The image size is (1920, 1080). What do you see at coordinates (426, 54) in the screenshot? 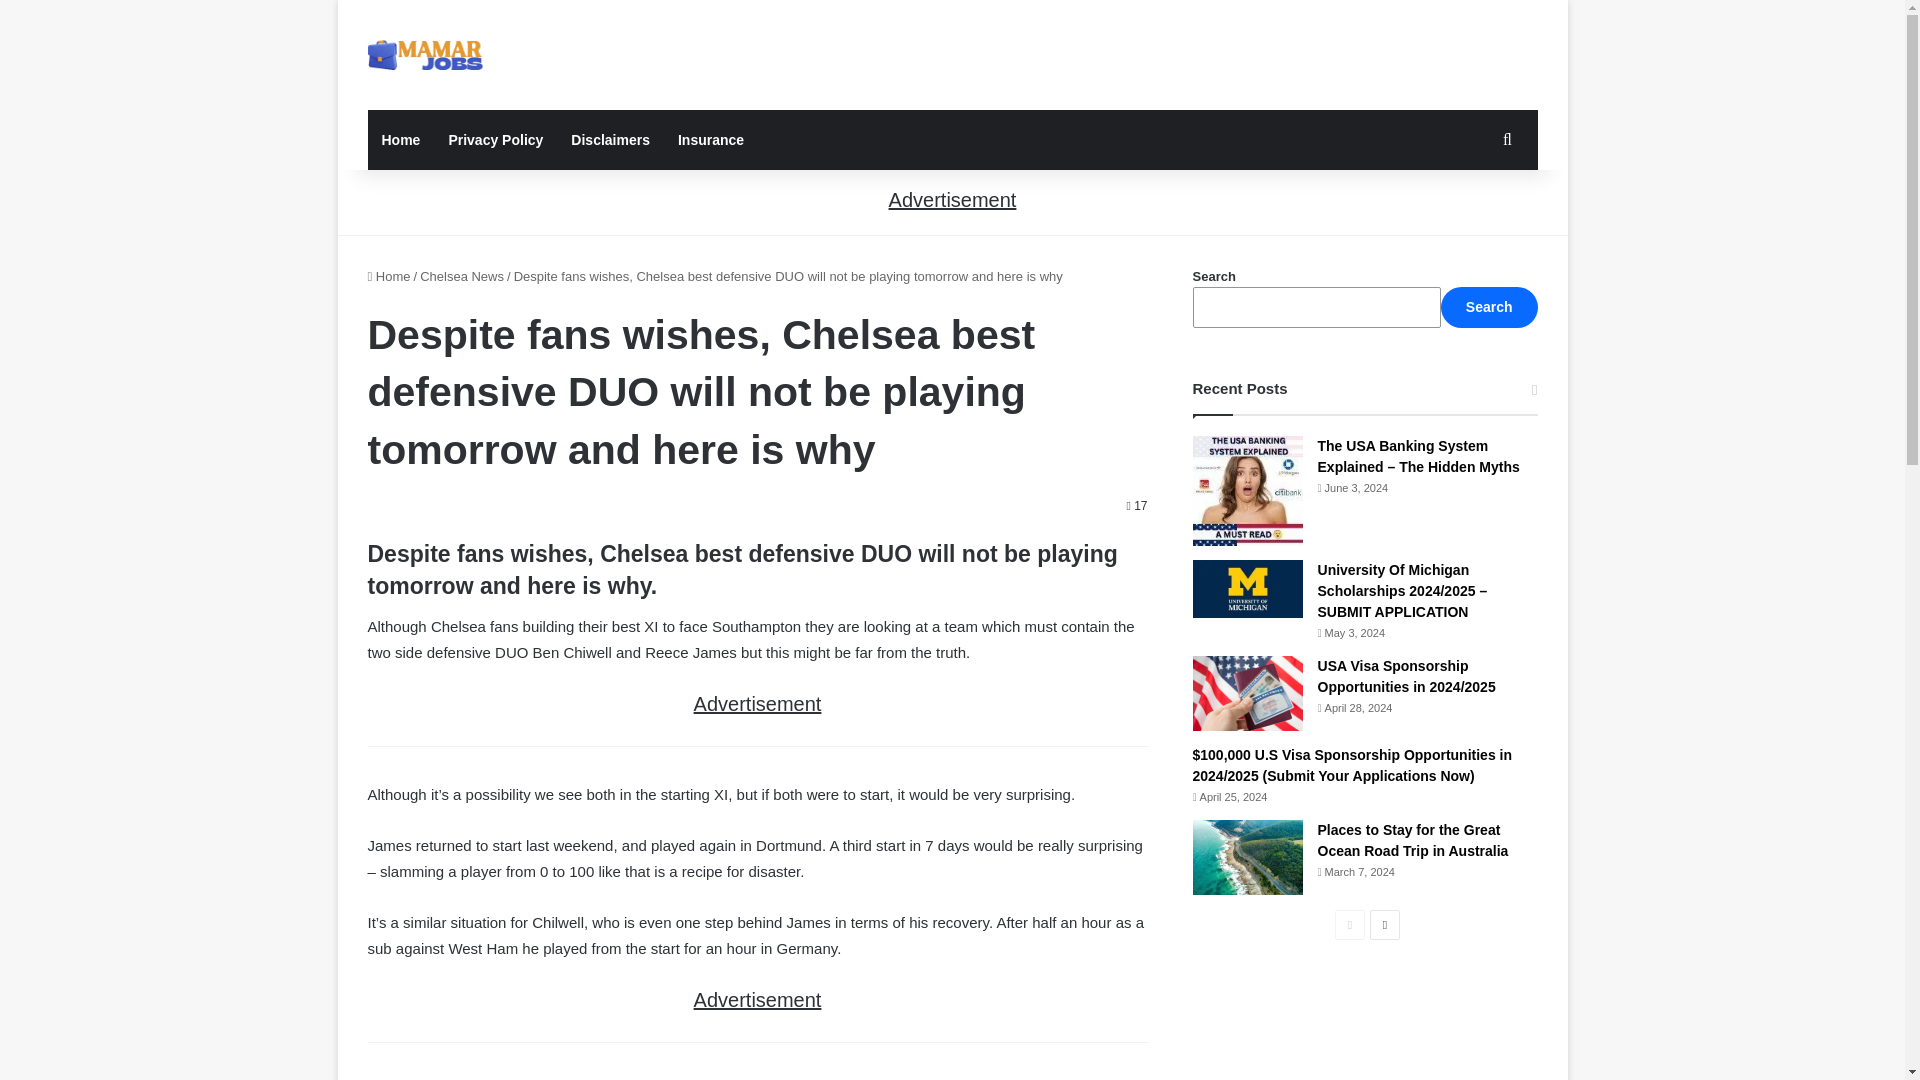
I see `Mamar Today` at bounding box center [426, 54].